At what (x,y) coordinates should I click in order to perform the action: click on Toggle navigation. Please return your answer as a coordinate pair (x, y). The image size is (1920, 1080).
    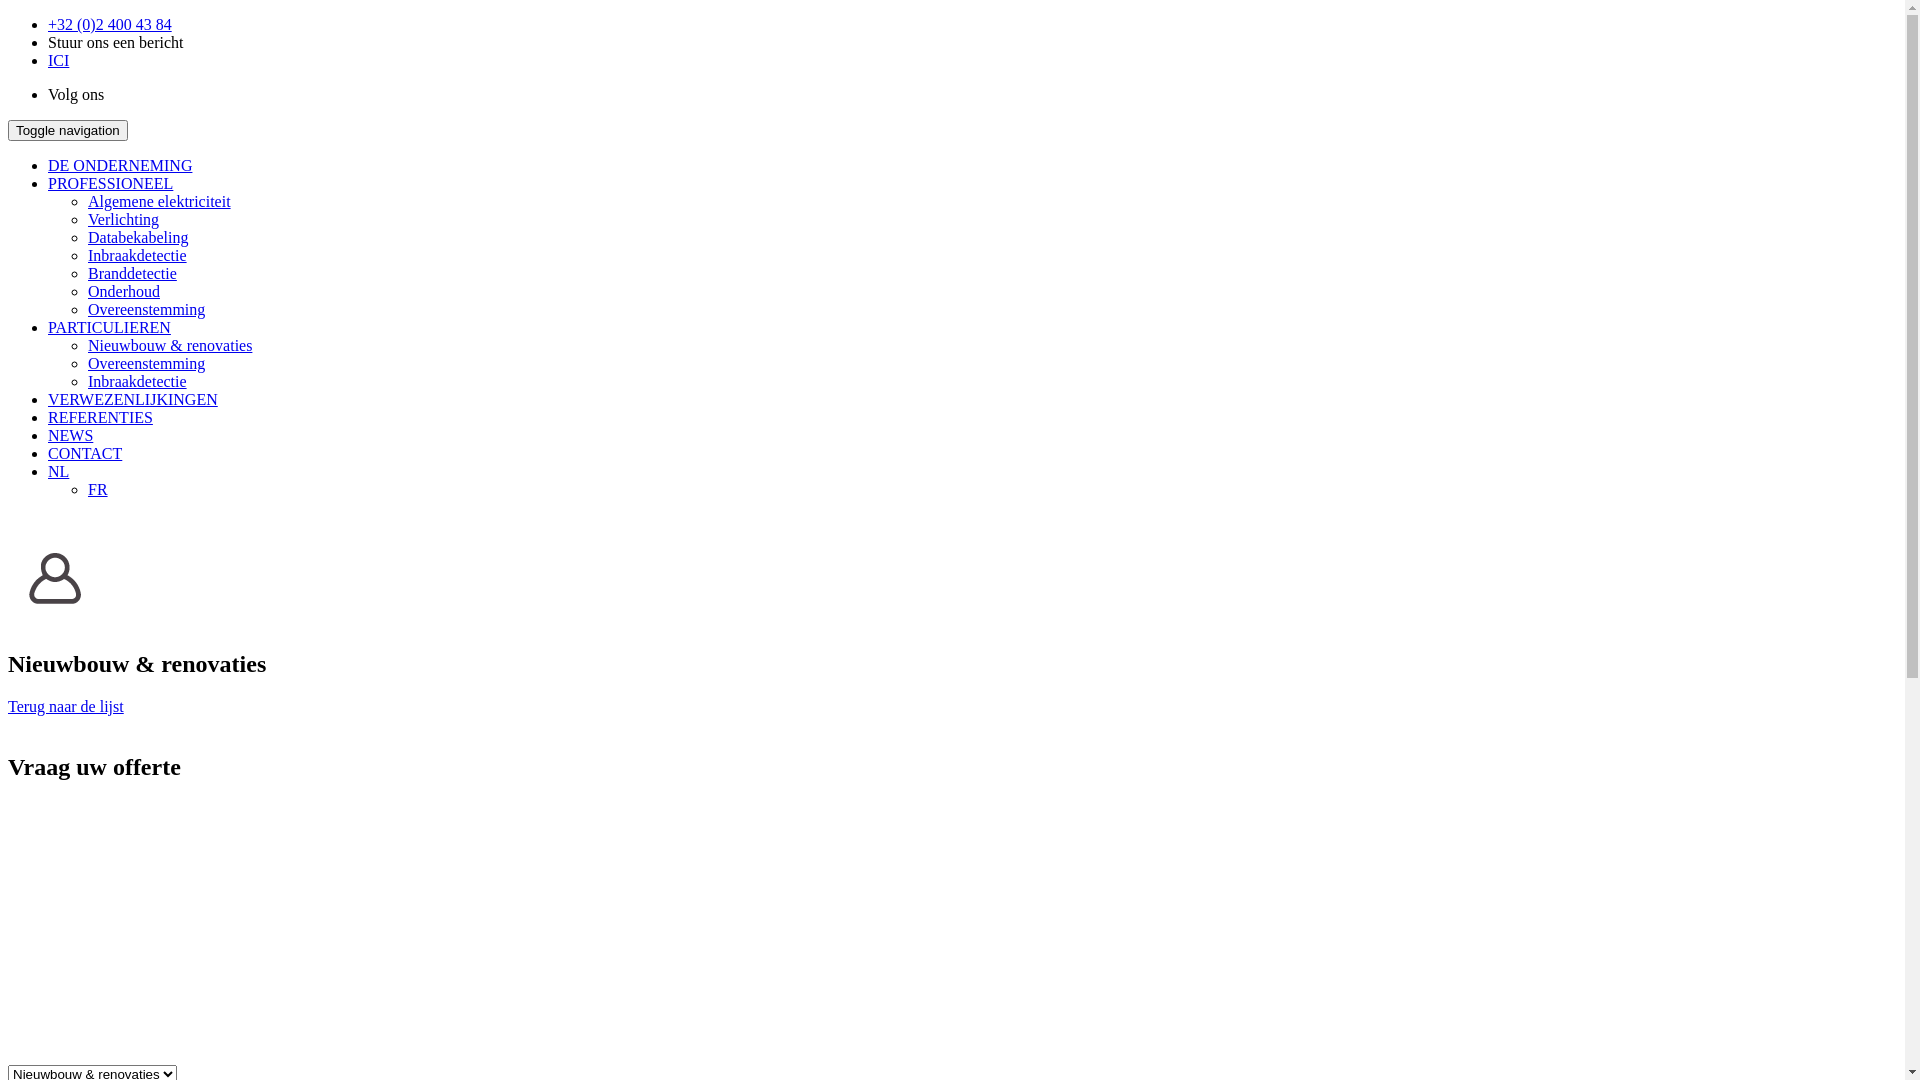
    Looking at the image, I should click on (68, 130).